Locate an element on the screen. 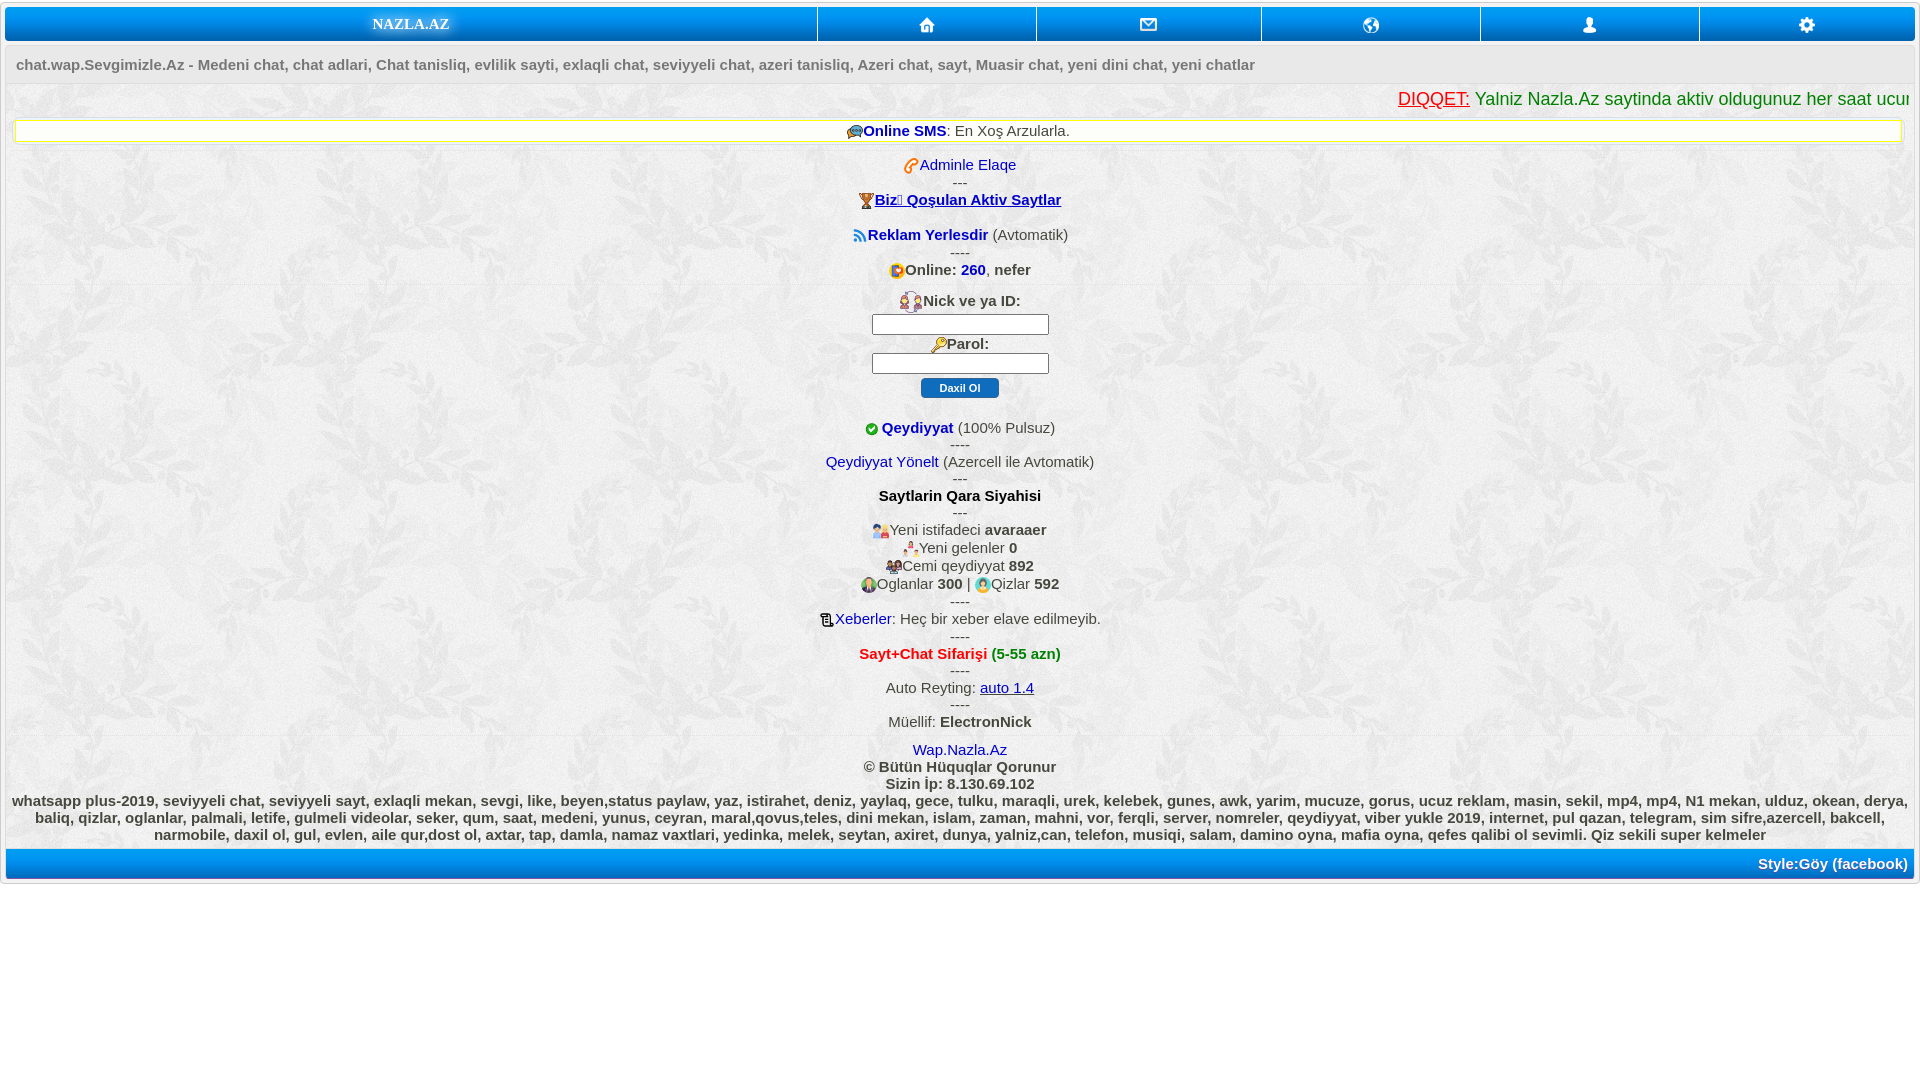 The image size is (1920, 1080). Reklam Yerlesdir is located at coordinates (928, 234).